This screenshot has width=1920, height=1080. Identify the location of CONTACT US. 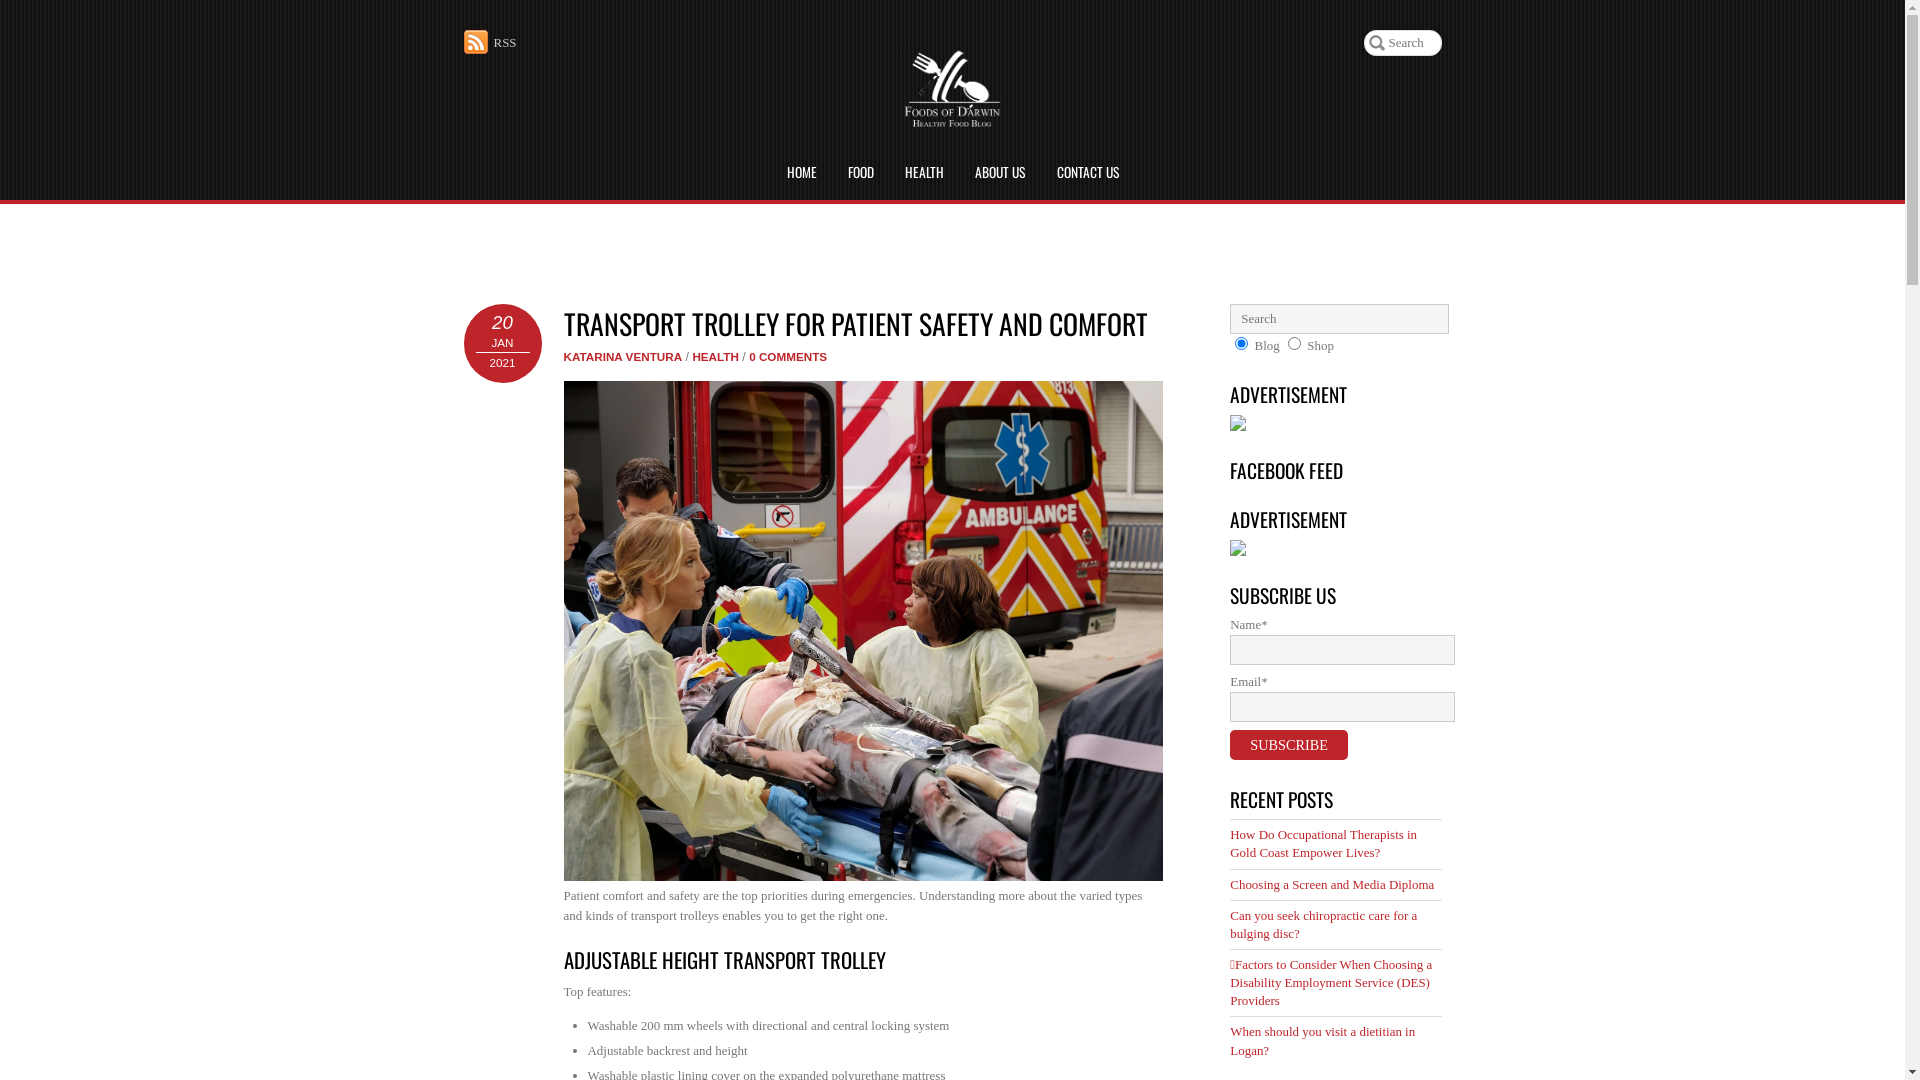
(1087, 173).